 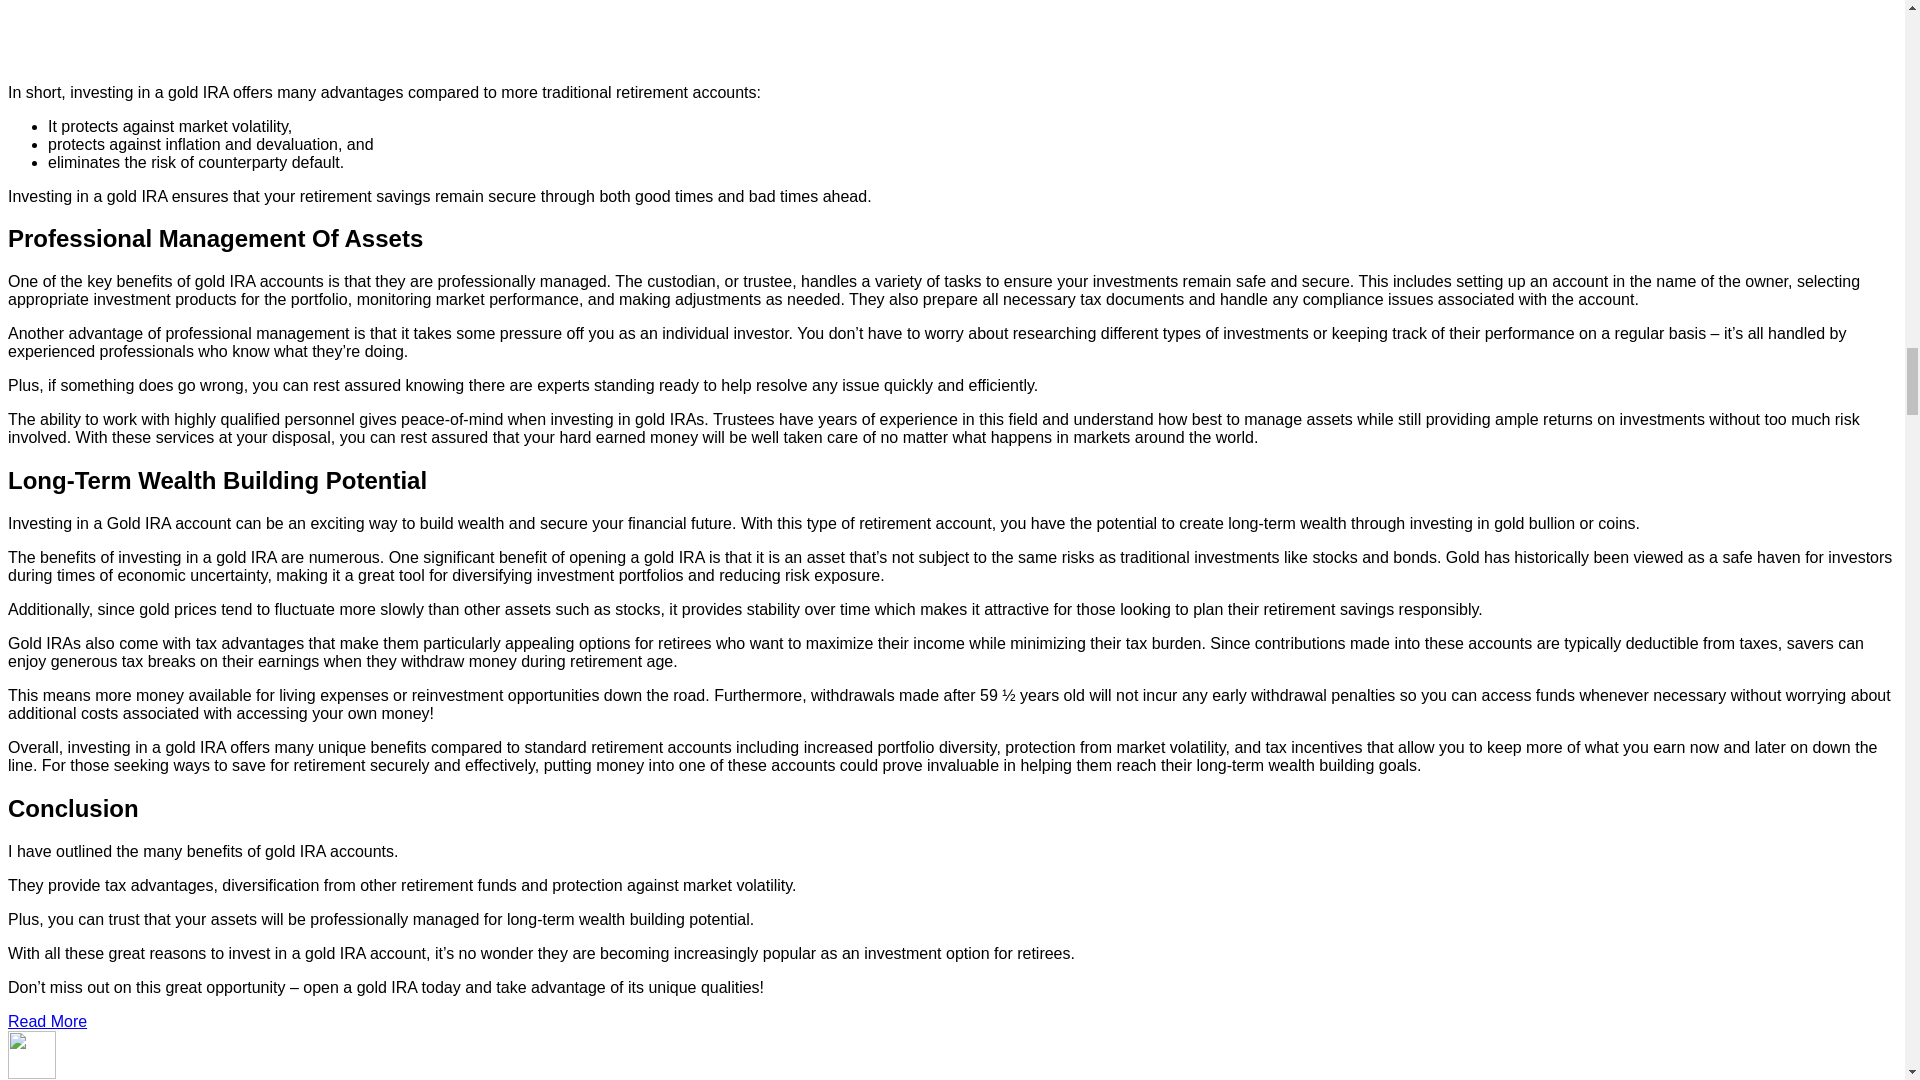 What do you see at coordinates (46, 1022) in the screenshot?
I see `Read More` at bounding box center [46, 1022].